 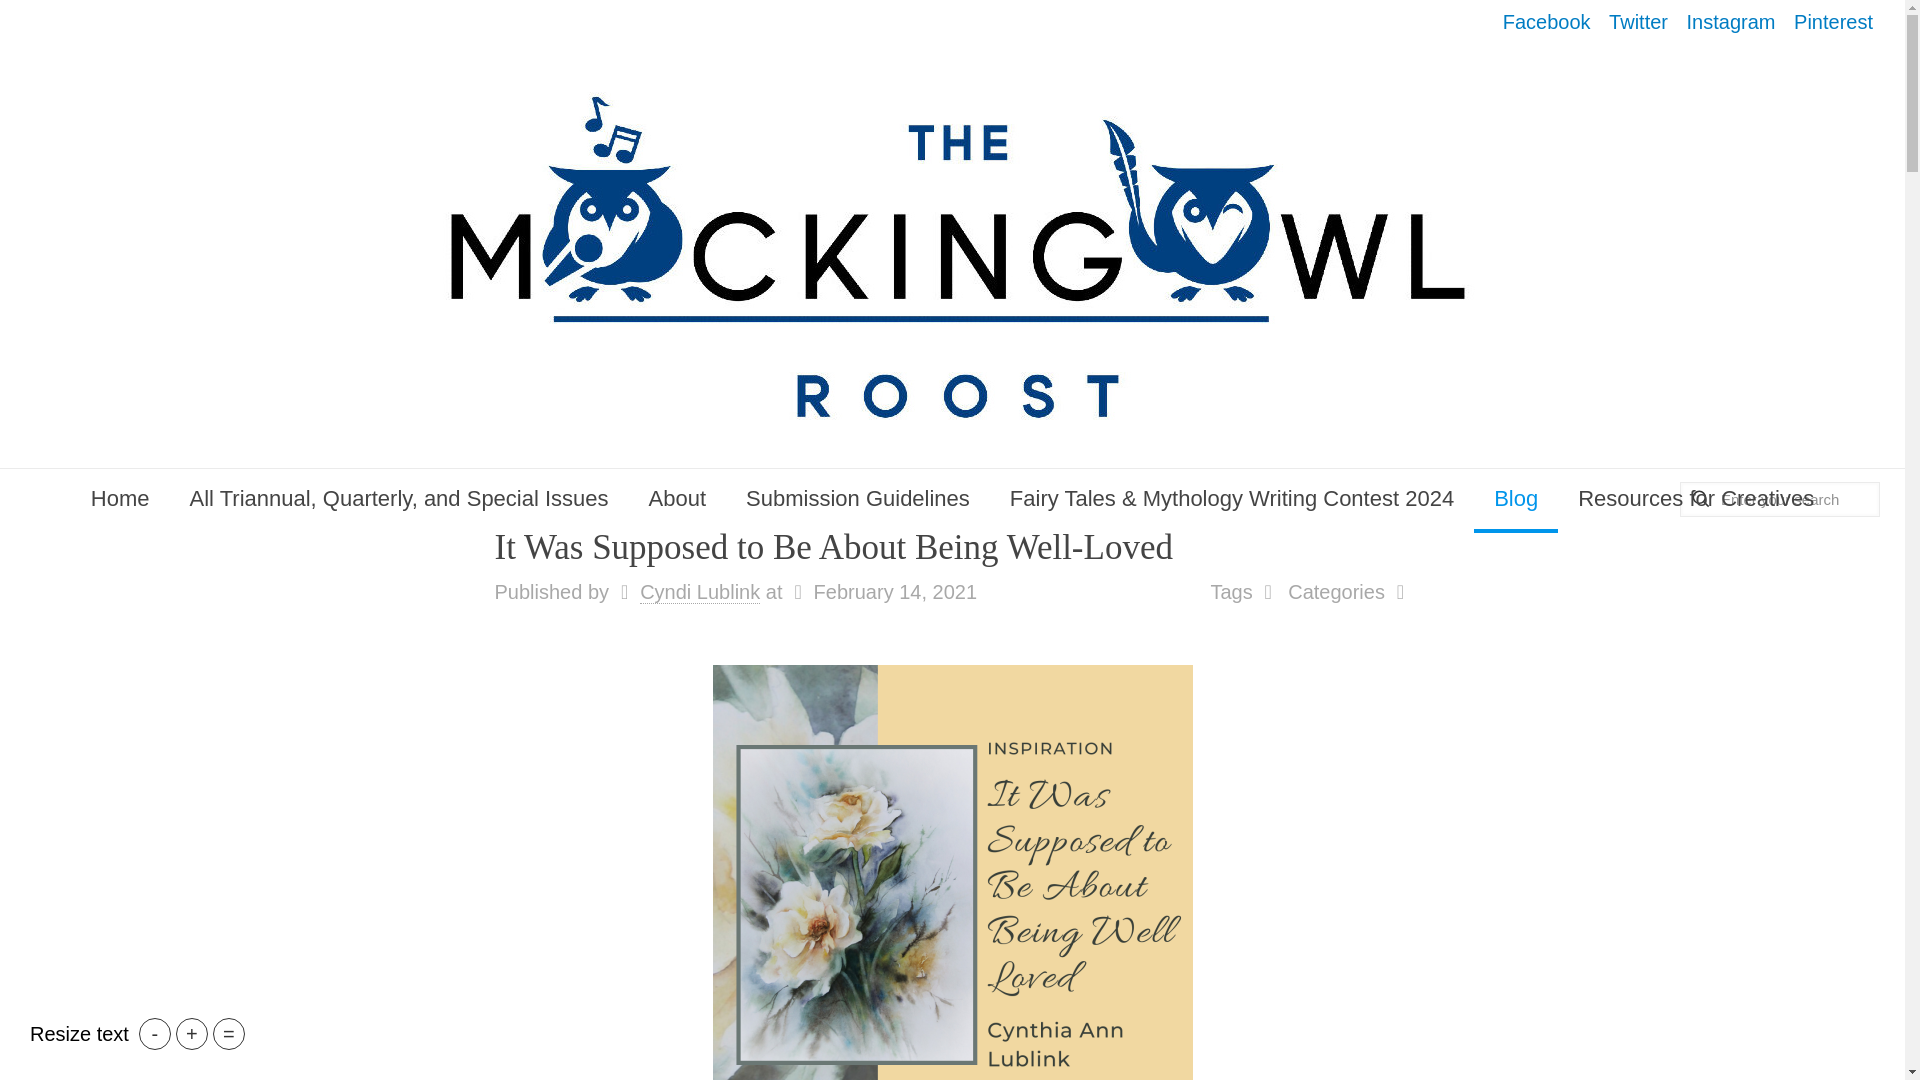 What do you see at coordinates (229, 1034) in the screenshot?
I see `Reset text size` at bounding box center [229, 1034].